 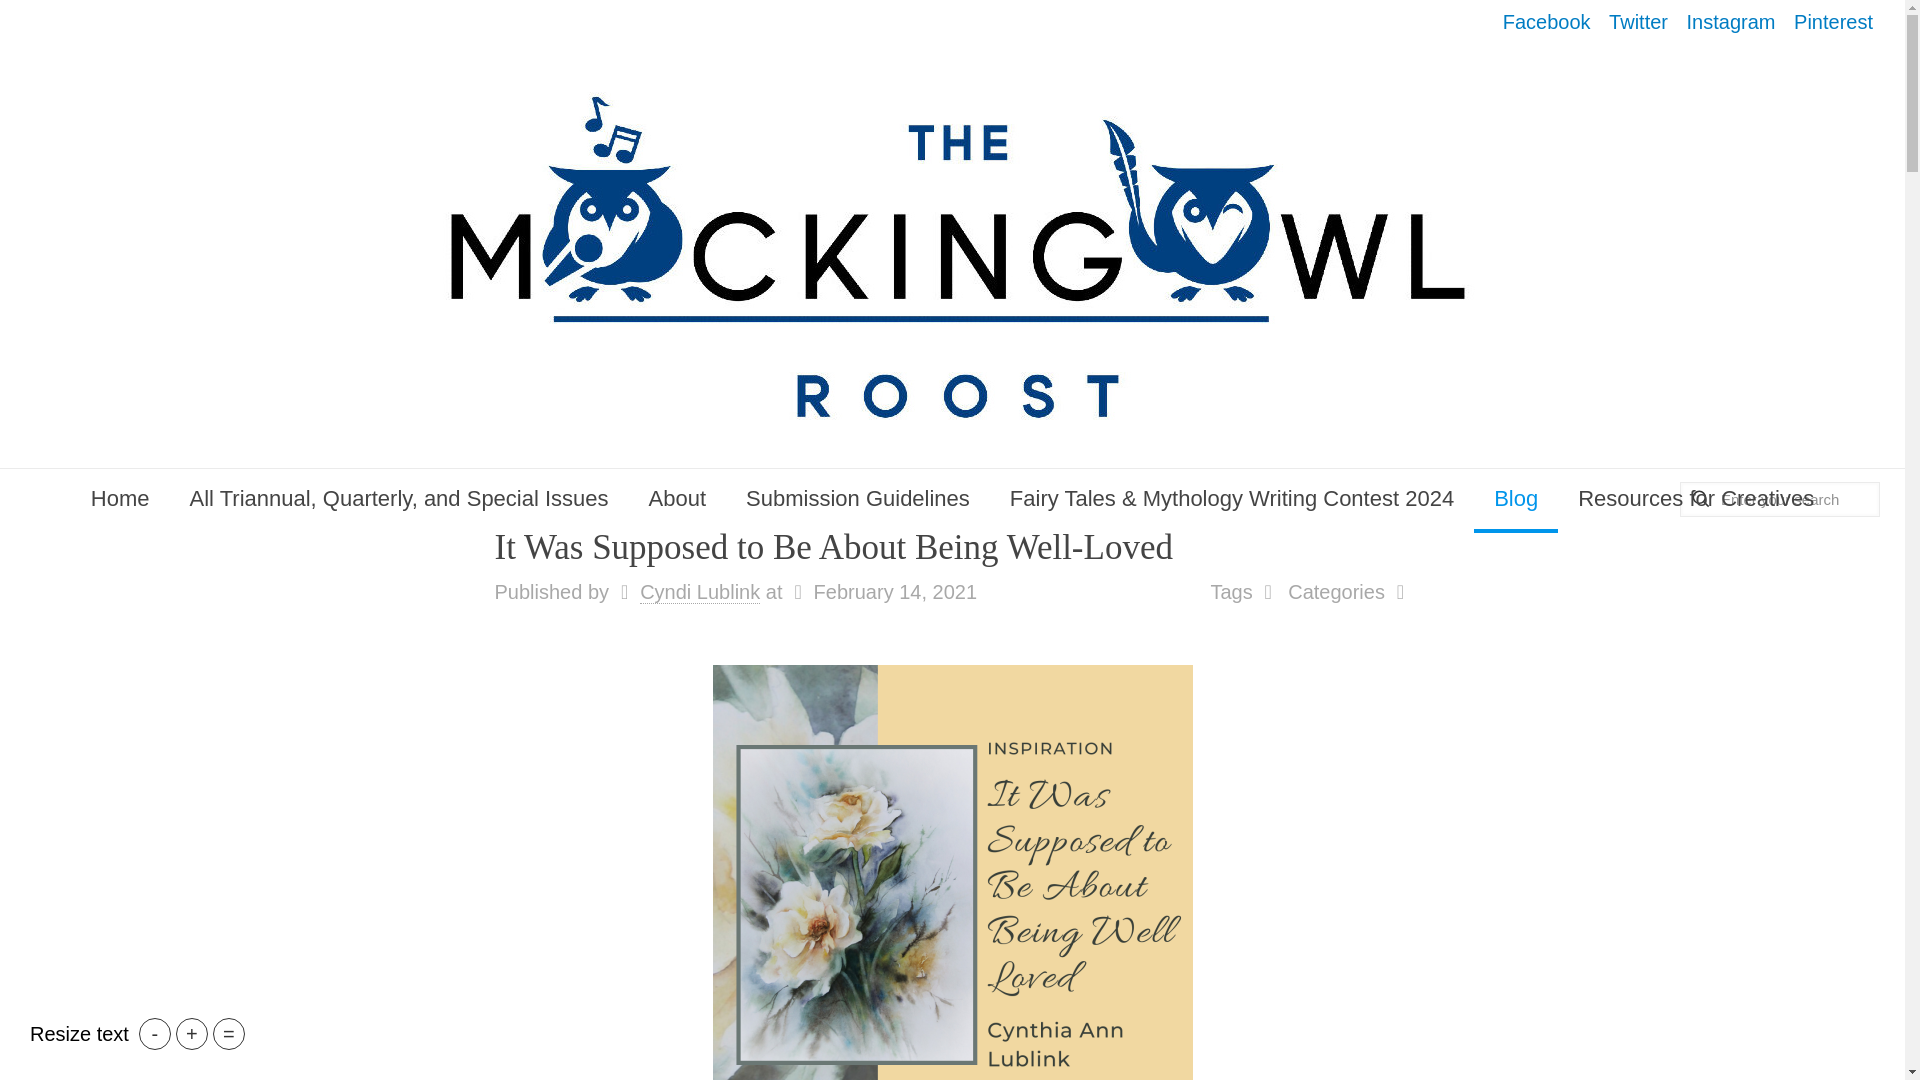 What do you see at coordinates (229, 1034) in the screenshot?
I see `Reset text size` at bounding box center [229, 1034].